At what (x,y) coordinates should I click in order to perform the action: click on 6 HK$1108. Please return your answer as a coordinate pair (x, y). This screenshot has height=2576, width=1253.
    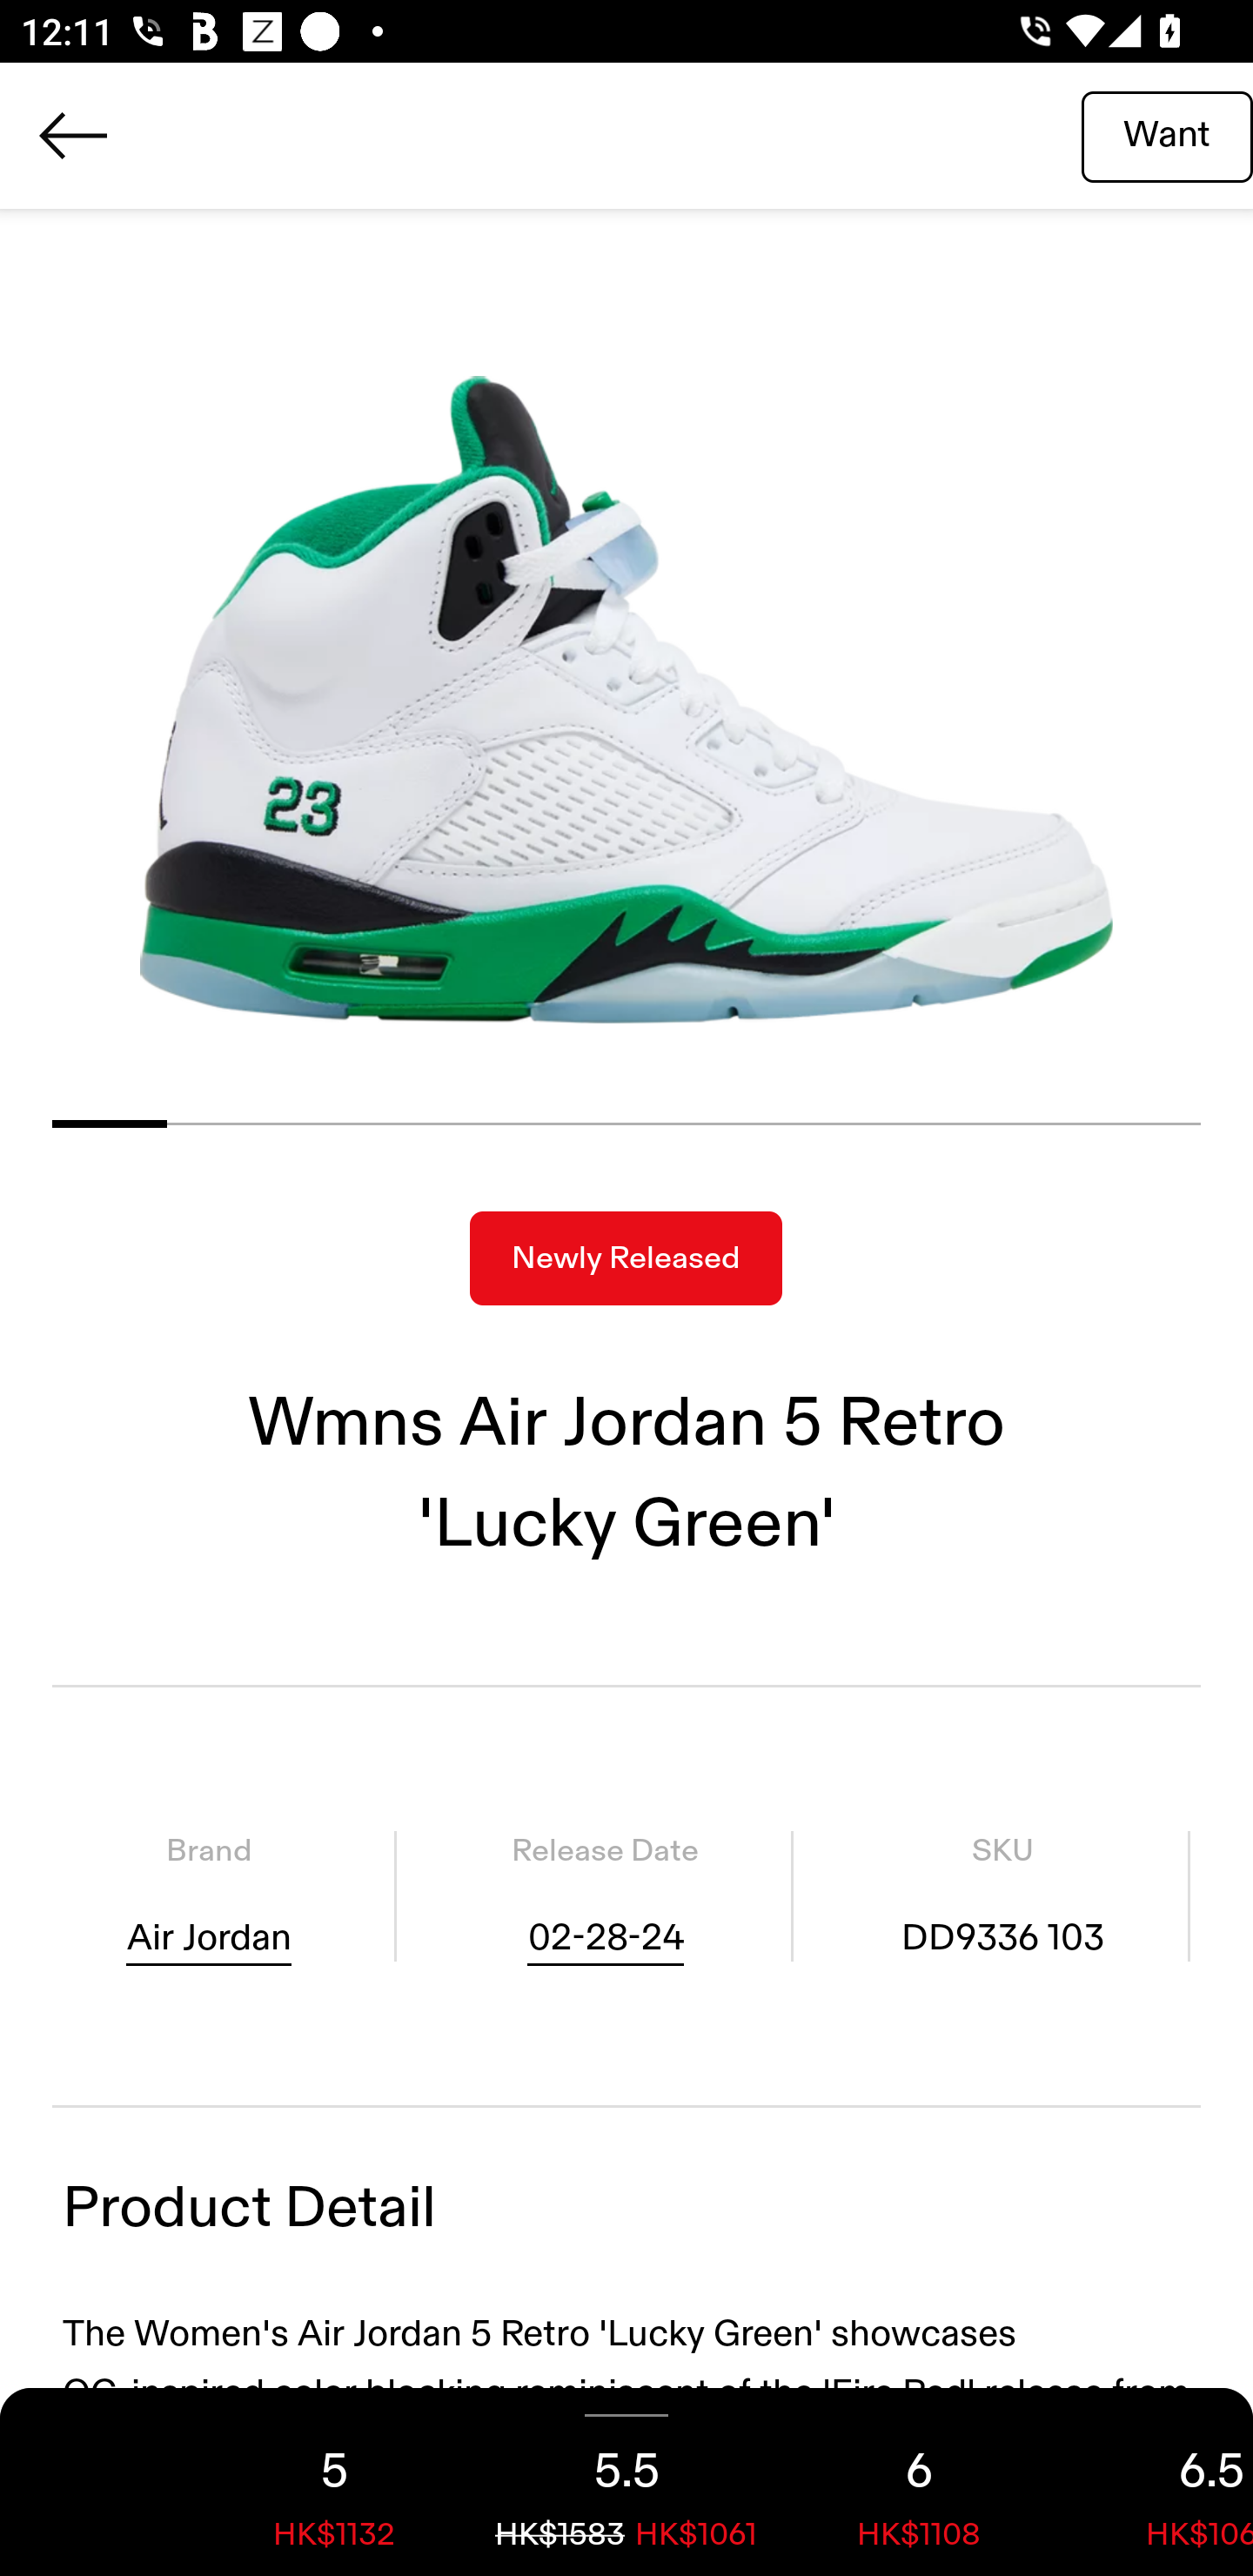
    Looking at the image, I should click on (919, 2482).